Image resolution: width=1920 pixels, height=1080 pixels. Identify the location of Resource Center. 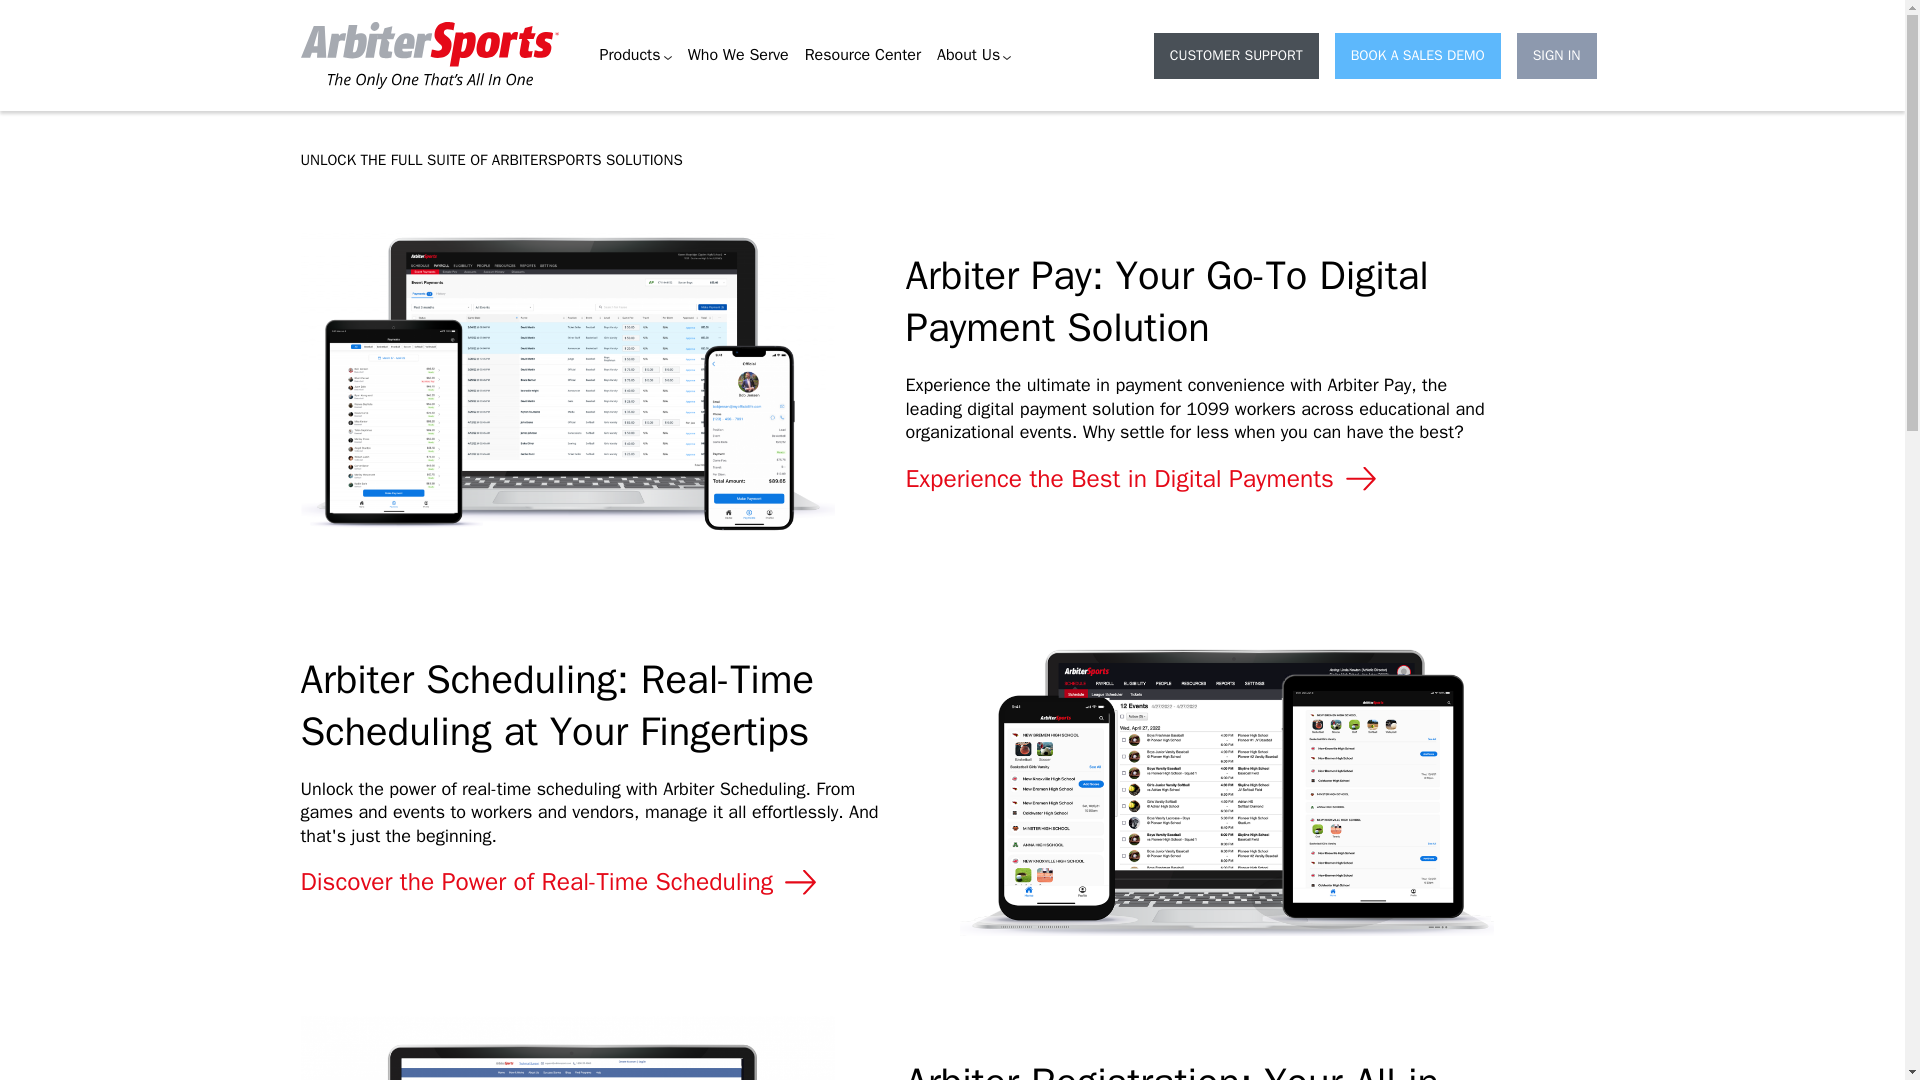
(862, 55).